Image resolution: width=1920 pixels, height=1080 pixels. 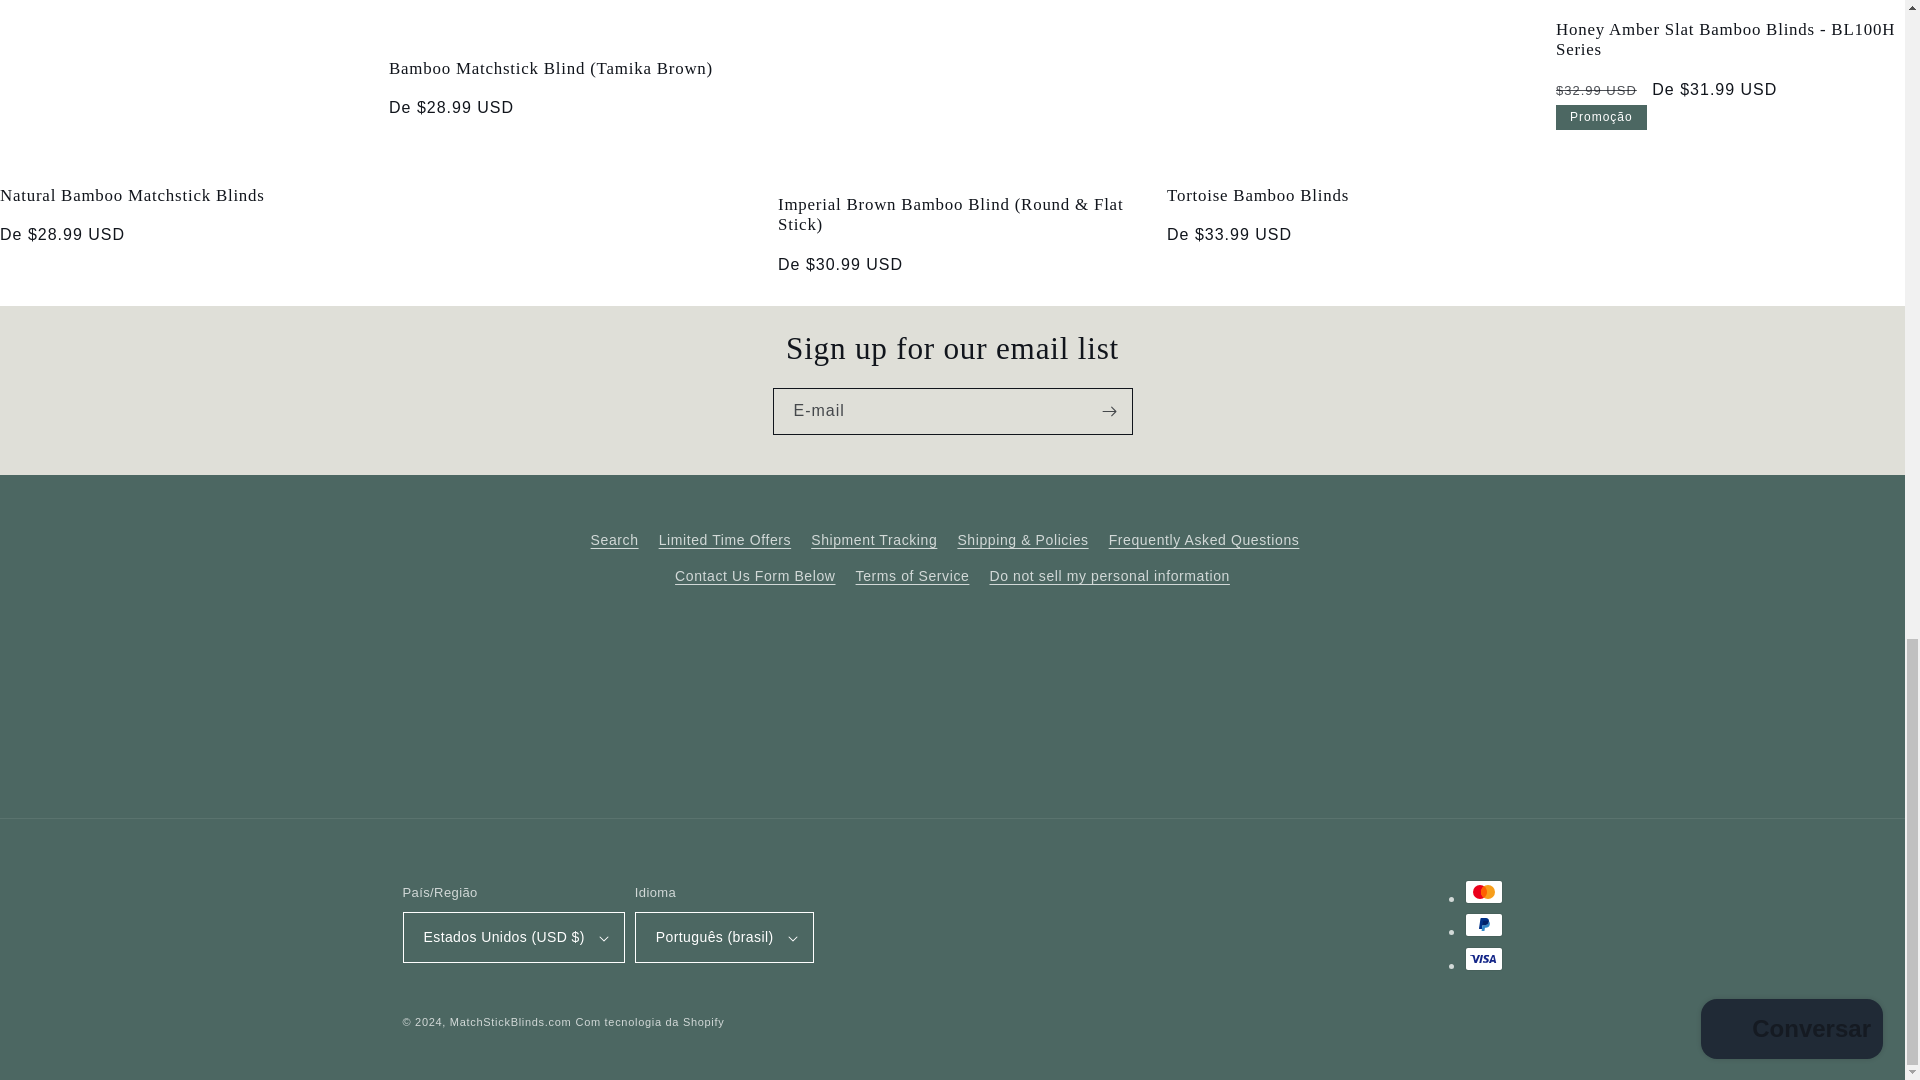 What do you see at coordinates (1482, 958) in the screenshot?
I see `Visa` at bounding box center [1482, 958].